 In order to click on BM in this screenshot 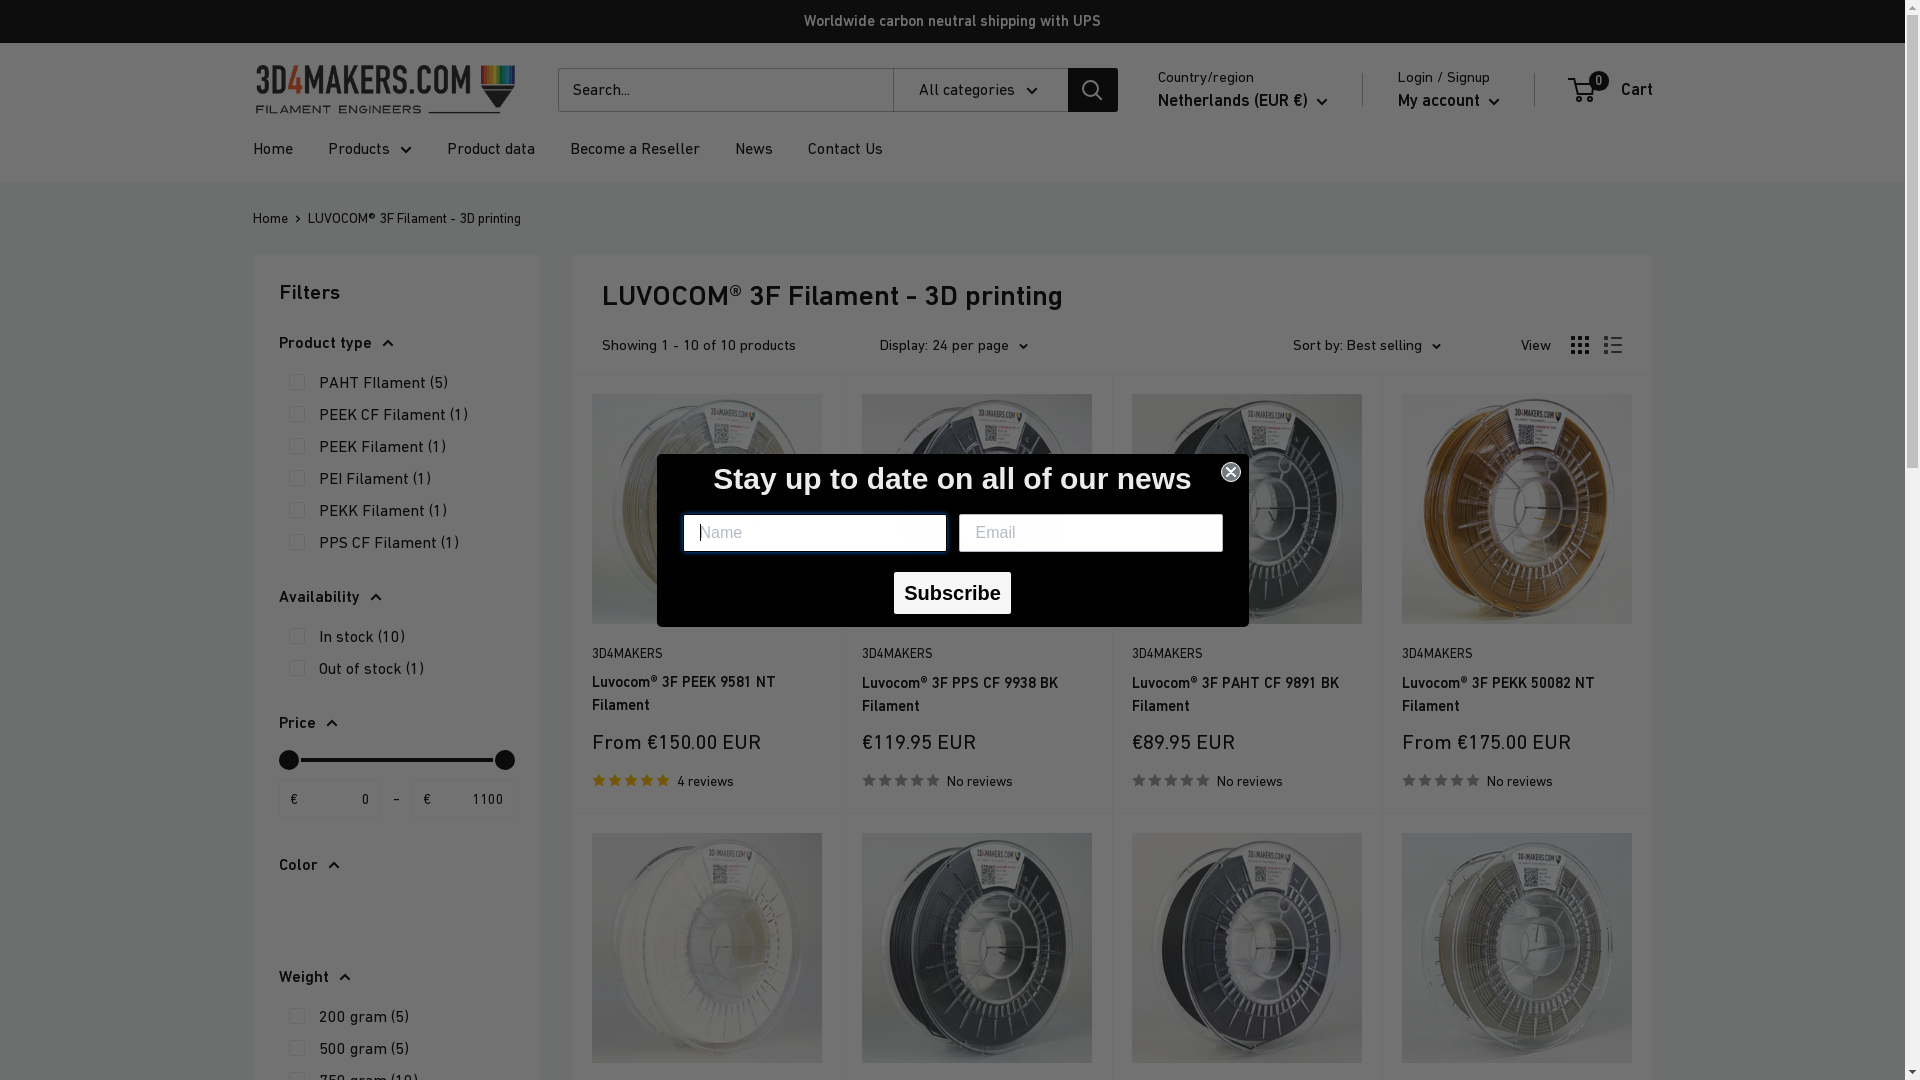, I will do `click(1167, 869)`.